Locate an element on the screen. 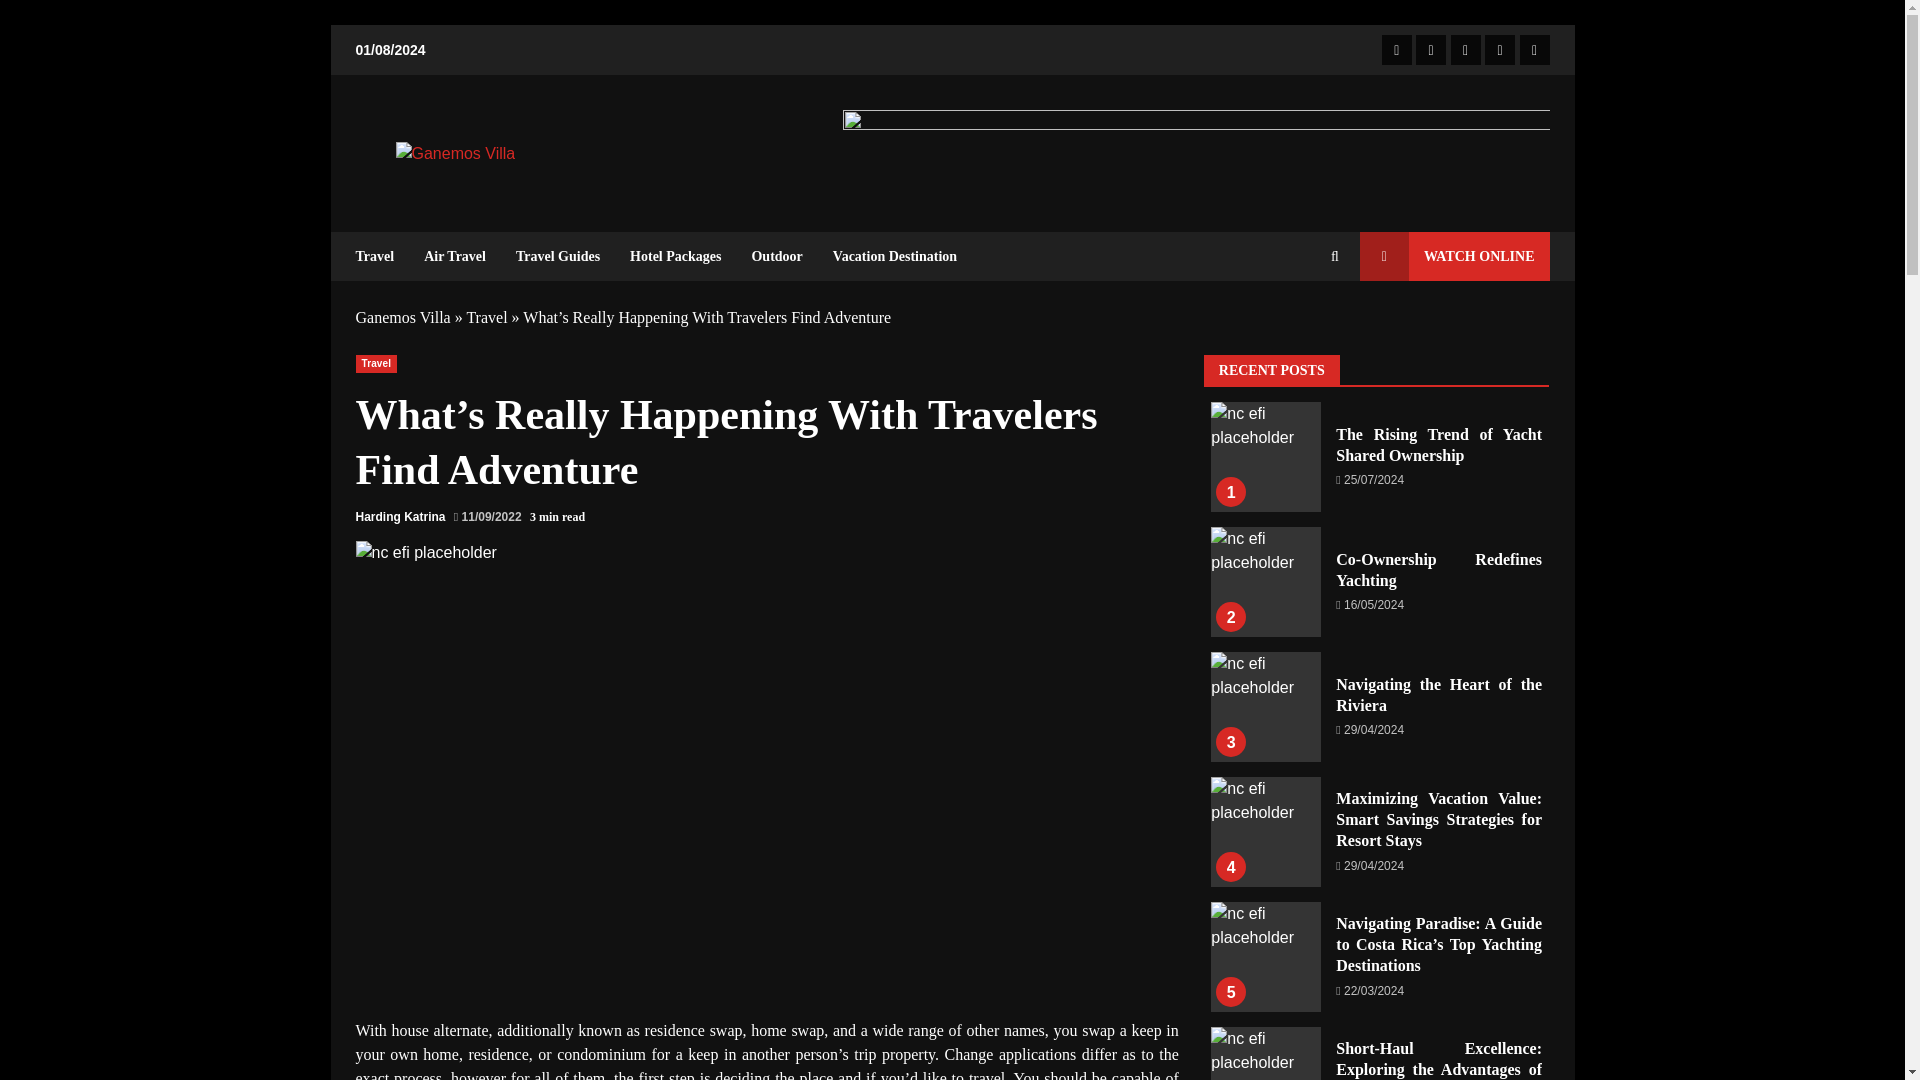  Vacation Destination is located at coordinates (886, 256).